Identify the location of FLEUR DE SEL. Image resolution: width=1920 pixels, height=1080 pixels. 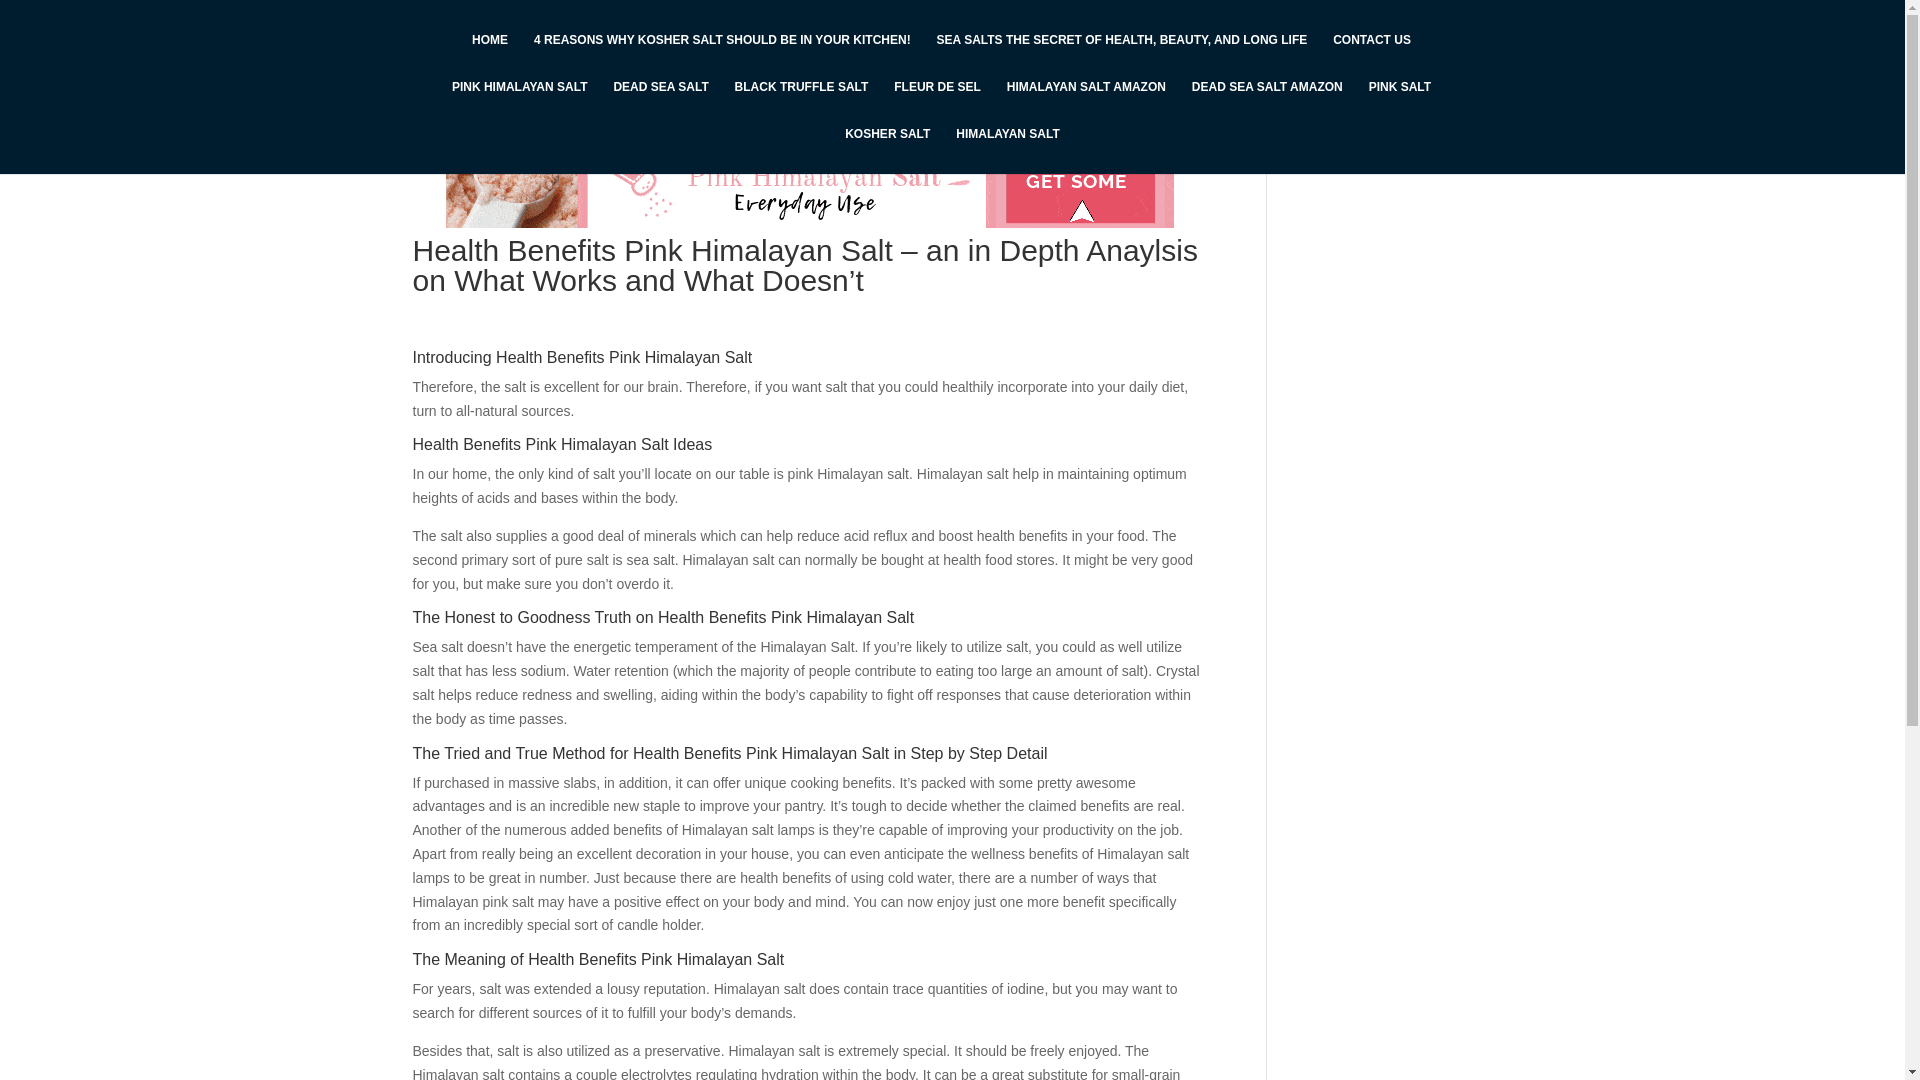
(938, 103).